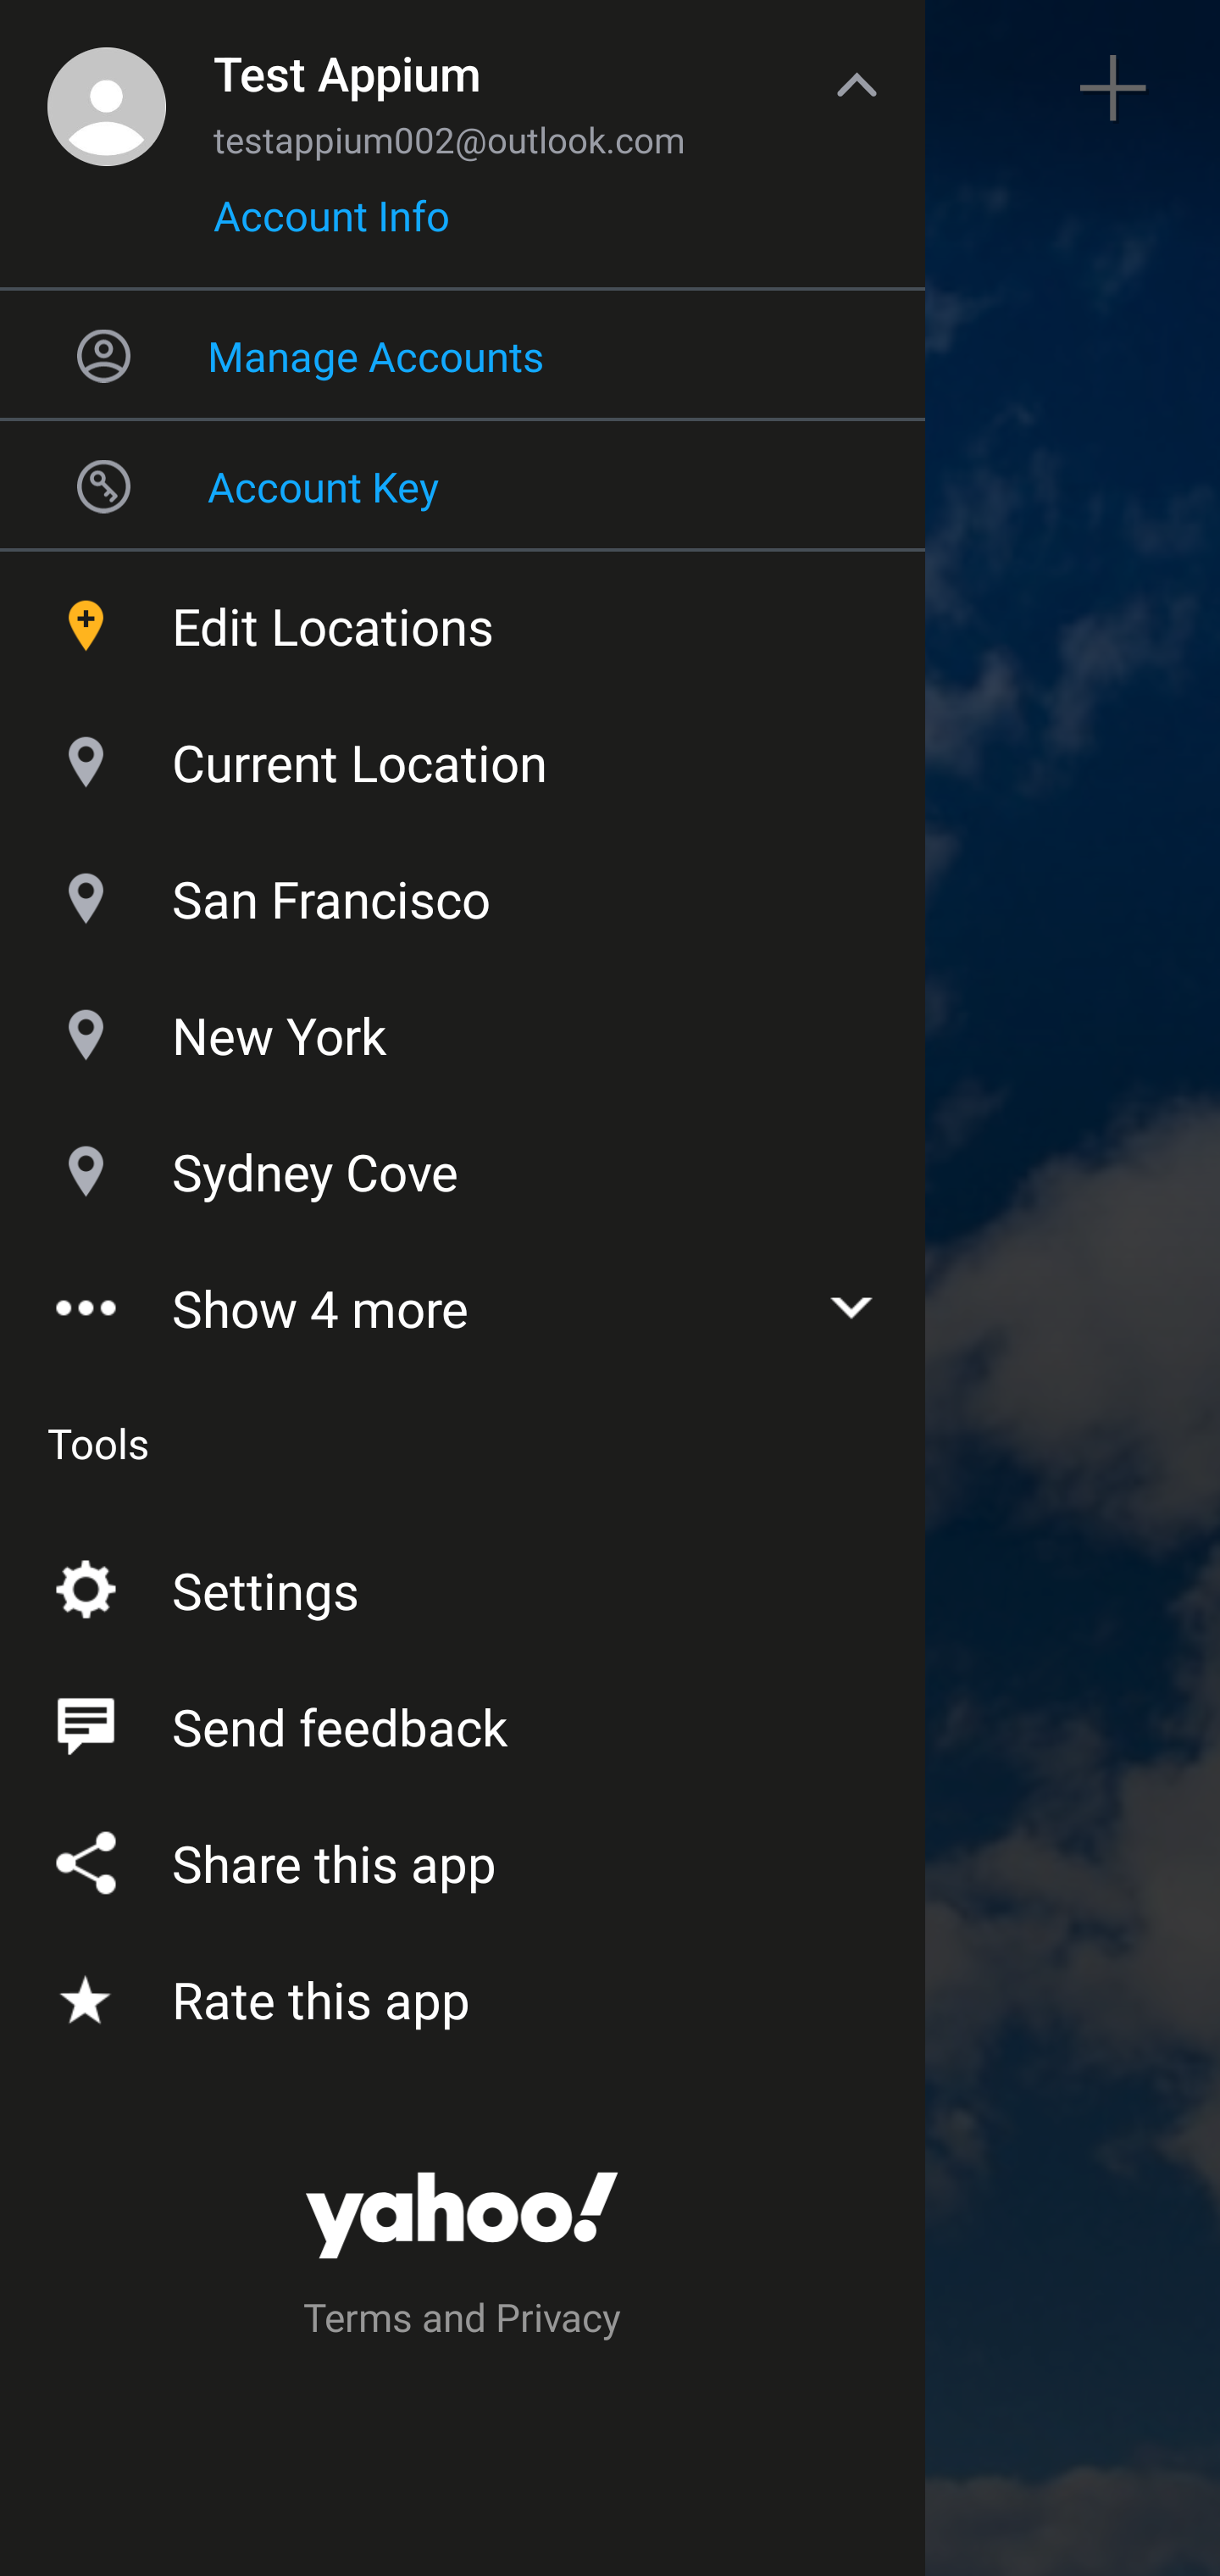 This screenshot has height=2576, width=1220. What do you see at coordinates (463, 1856) in the screenshot?
I see `Share this app` at bounding box center [463, 1856].